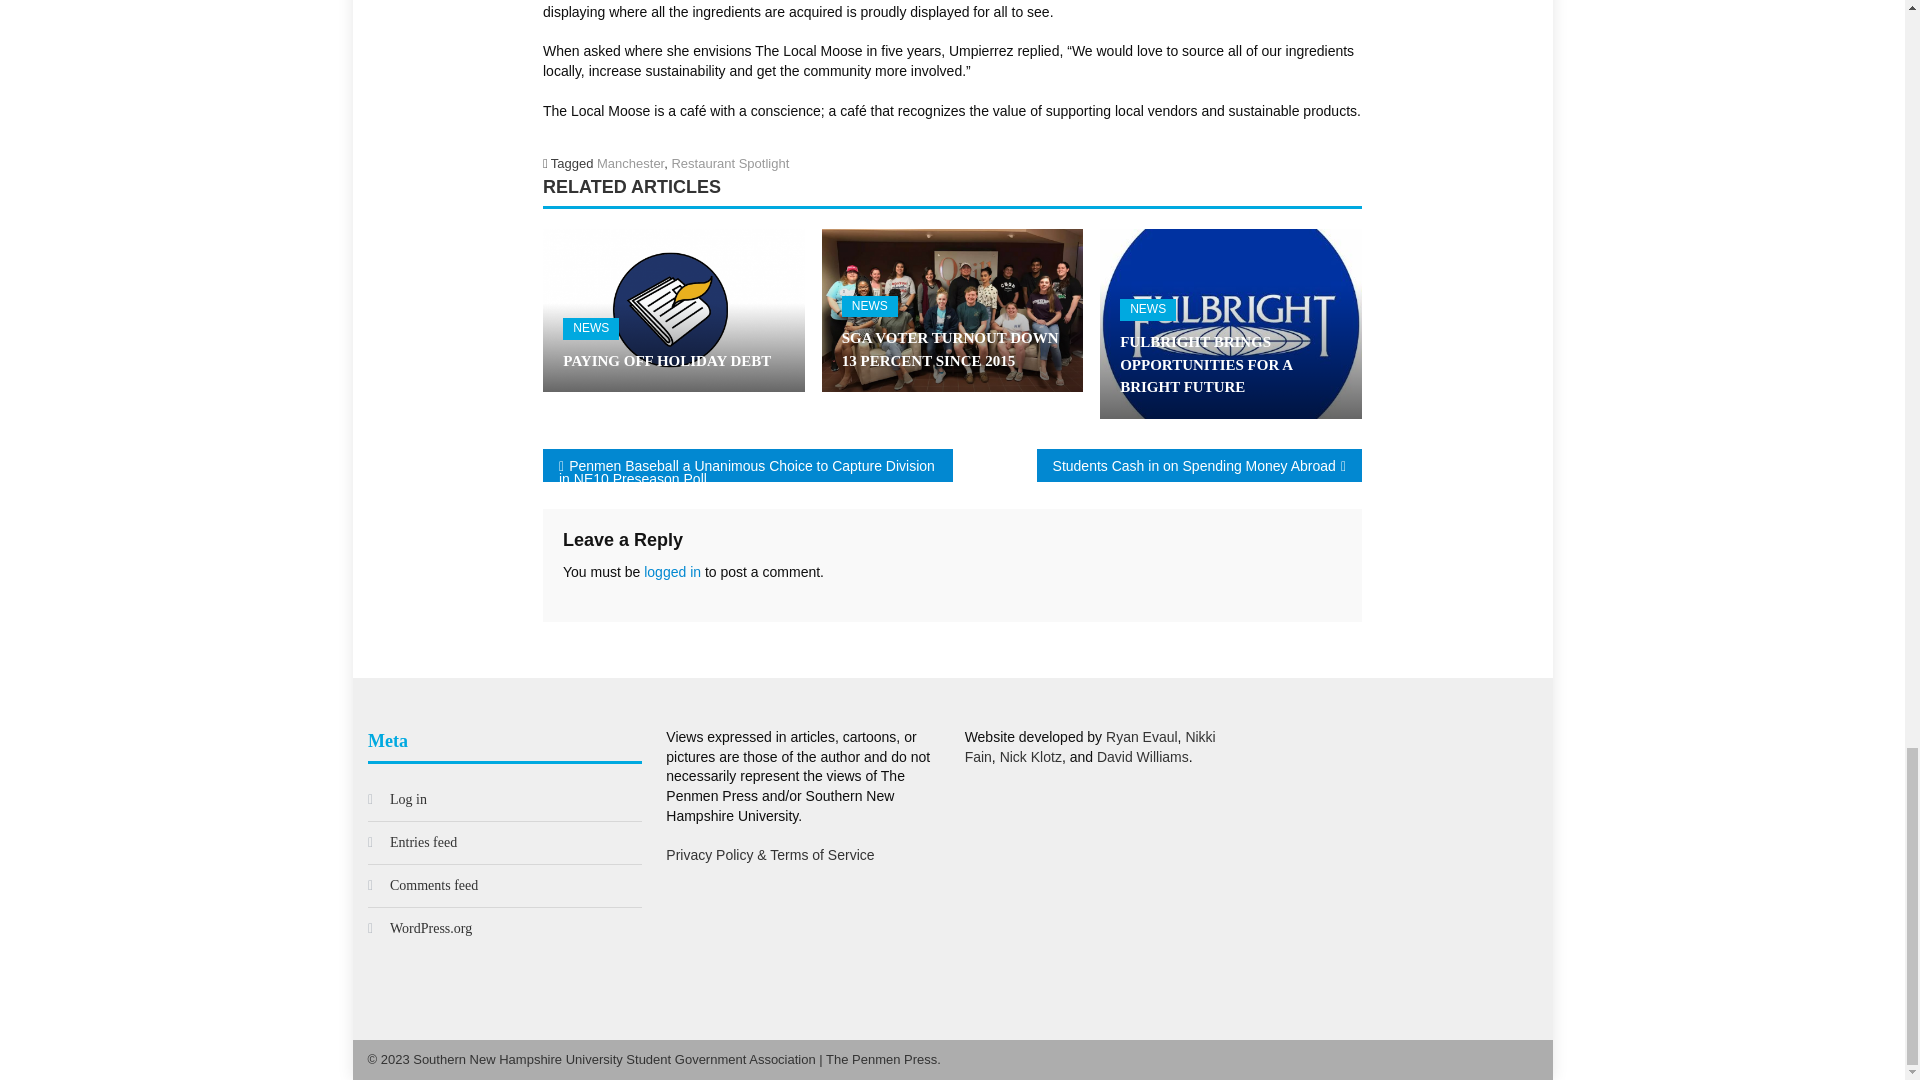 The image size is (1920, 1080). Describe the element at coordinates (674, 310) in the screenshot. I see `Paying Off Holiday Debt` at that location.